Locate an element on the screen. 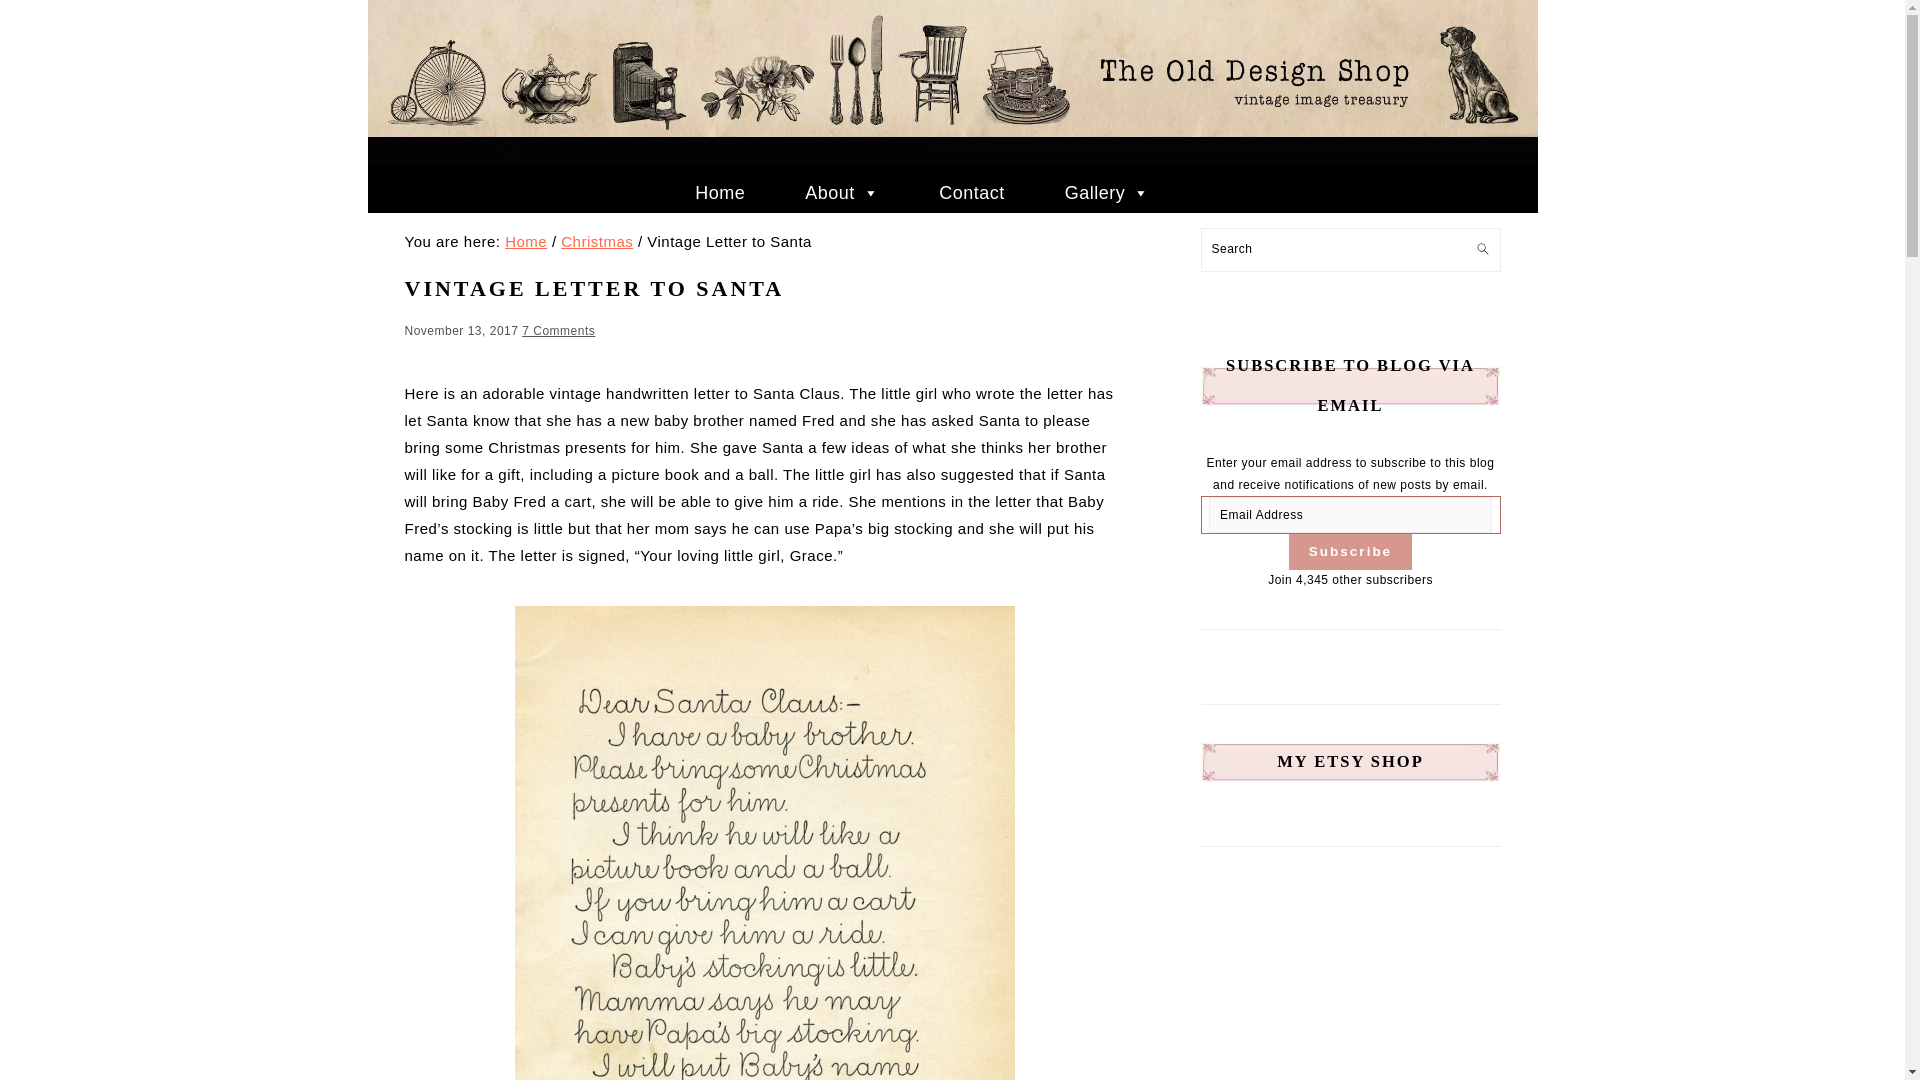 This screenshot has width=1920, height=1080. Home is located at coordinates (720, 192).